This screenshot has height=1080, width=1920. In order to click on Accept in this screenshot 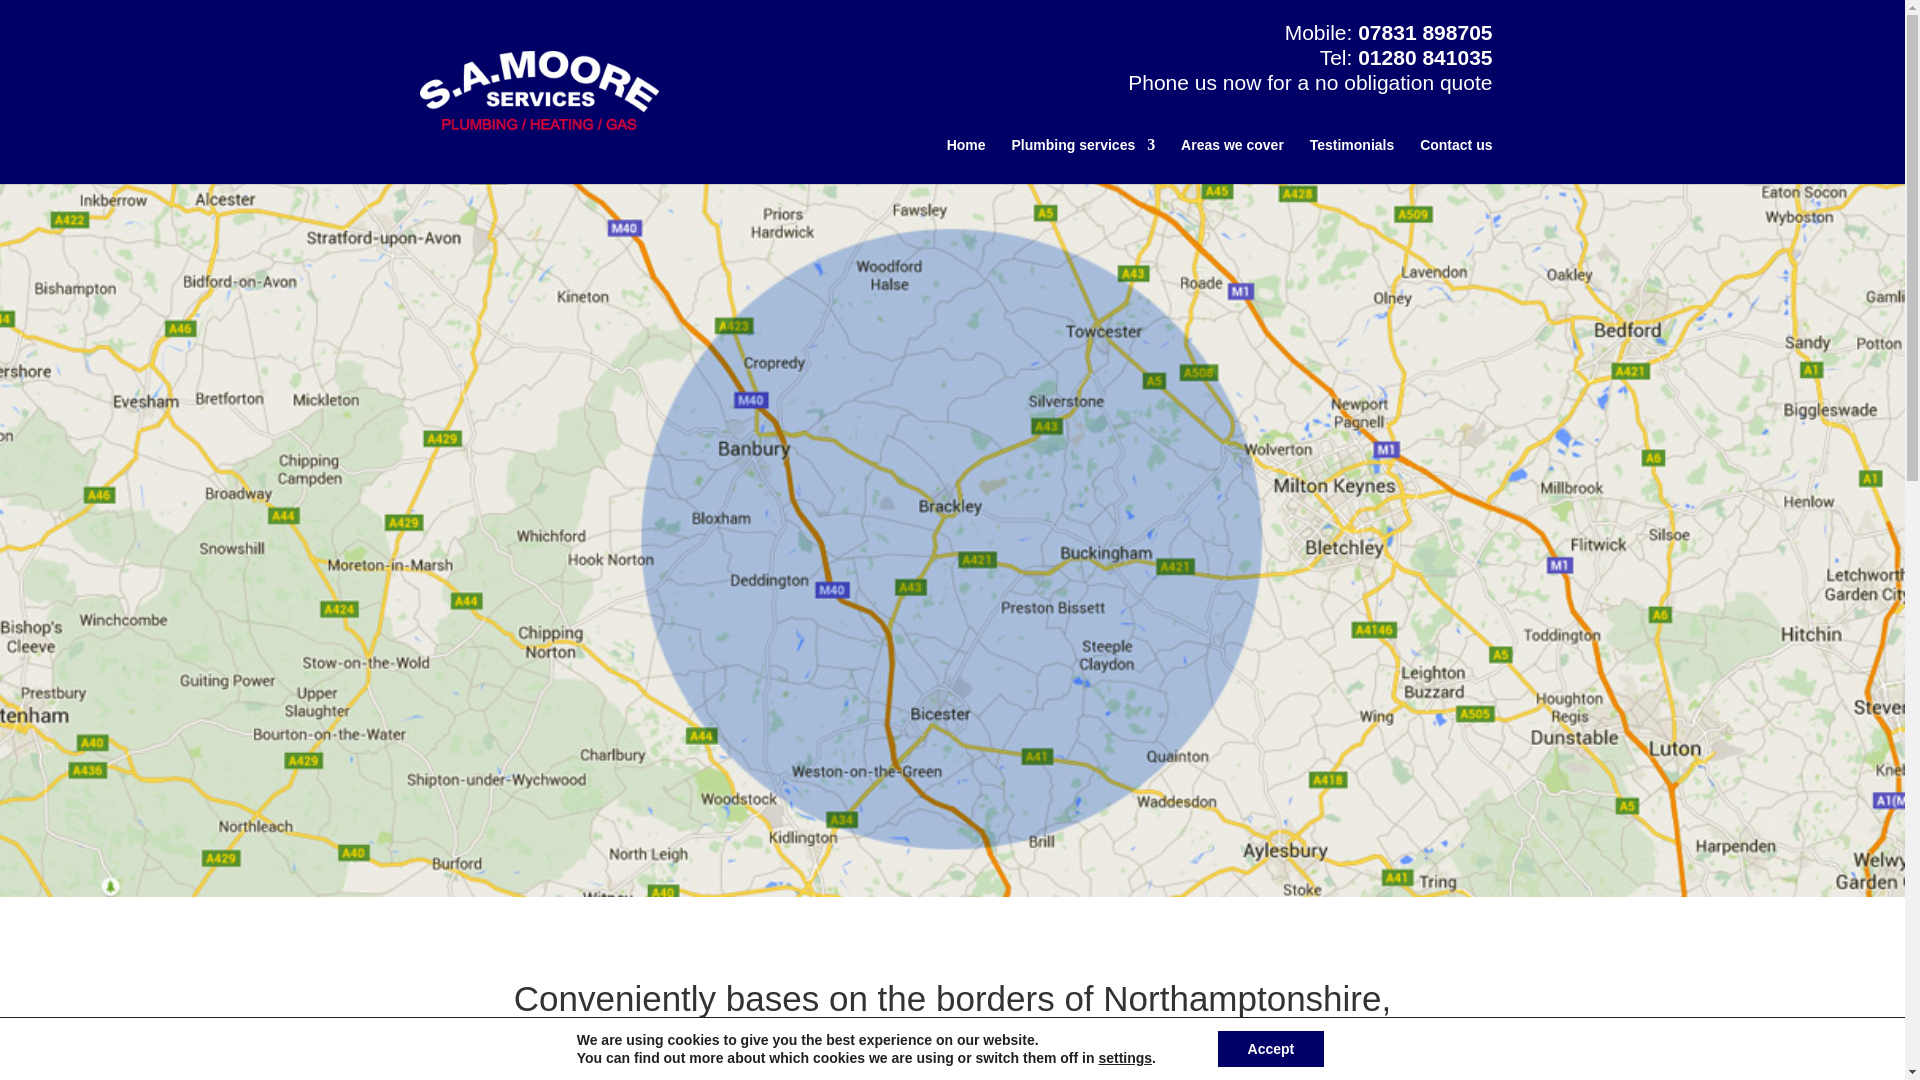, I will do `click(1270, 1049)`.